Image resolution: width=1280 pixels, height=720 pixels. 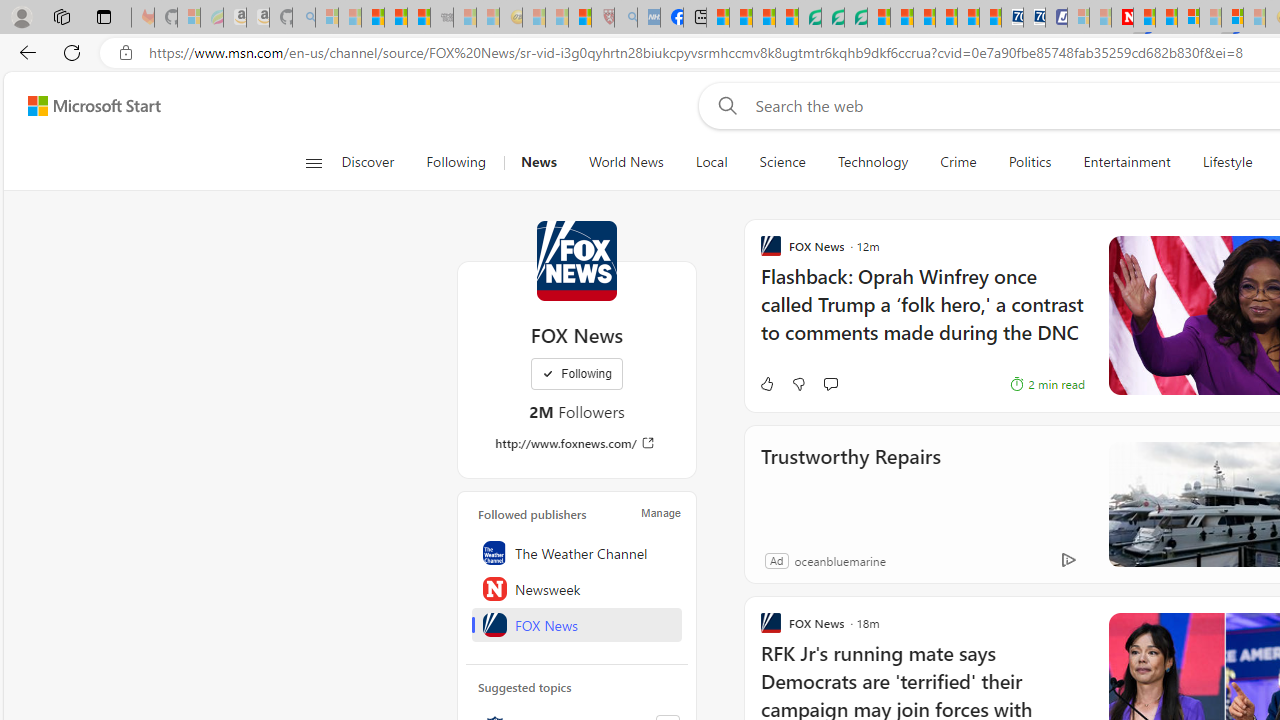 What do you see at coordinates (766, 384) in the screenshot?
I see `Like` at bounding box center [766, 384].